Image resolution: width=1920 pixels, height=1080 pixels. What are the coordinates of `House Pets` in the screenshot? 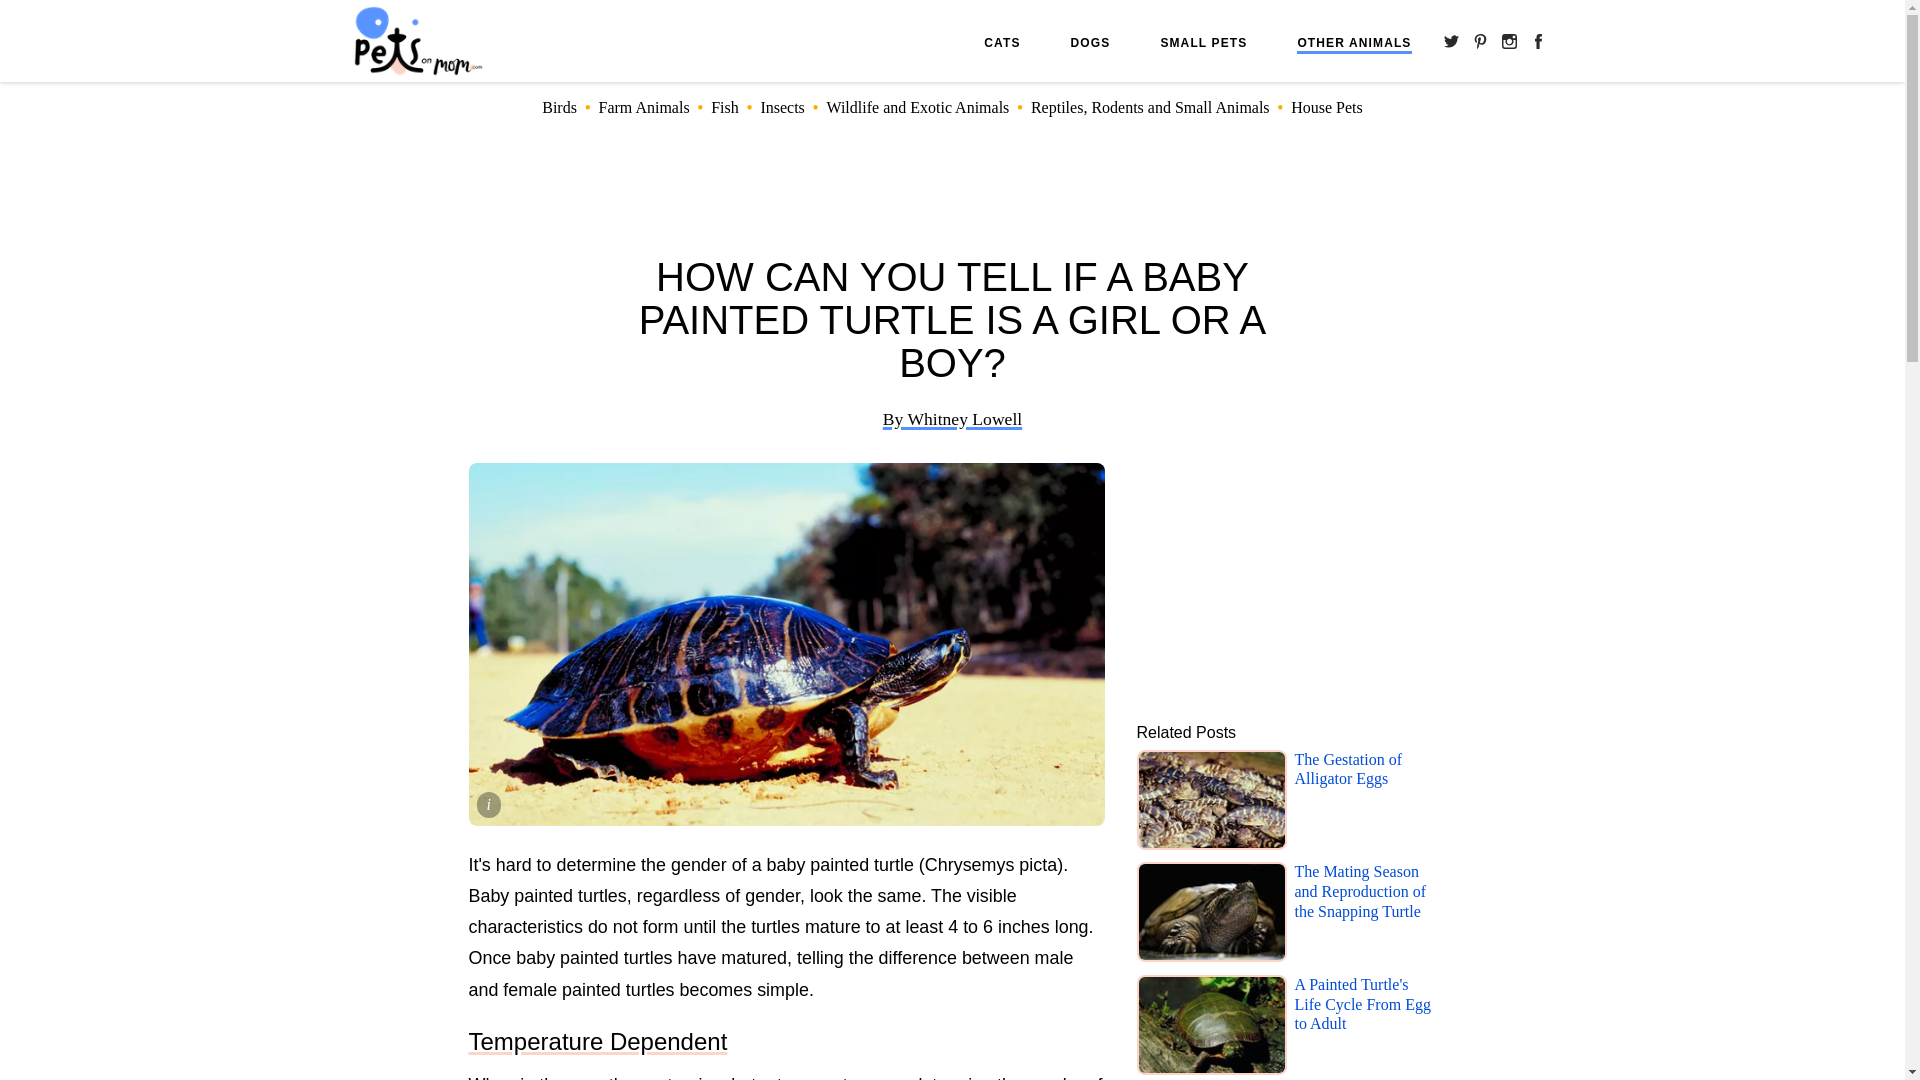 It's located at (1326, 107).